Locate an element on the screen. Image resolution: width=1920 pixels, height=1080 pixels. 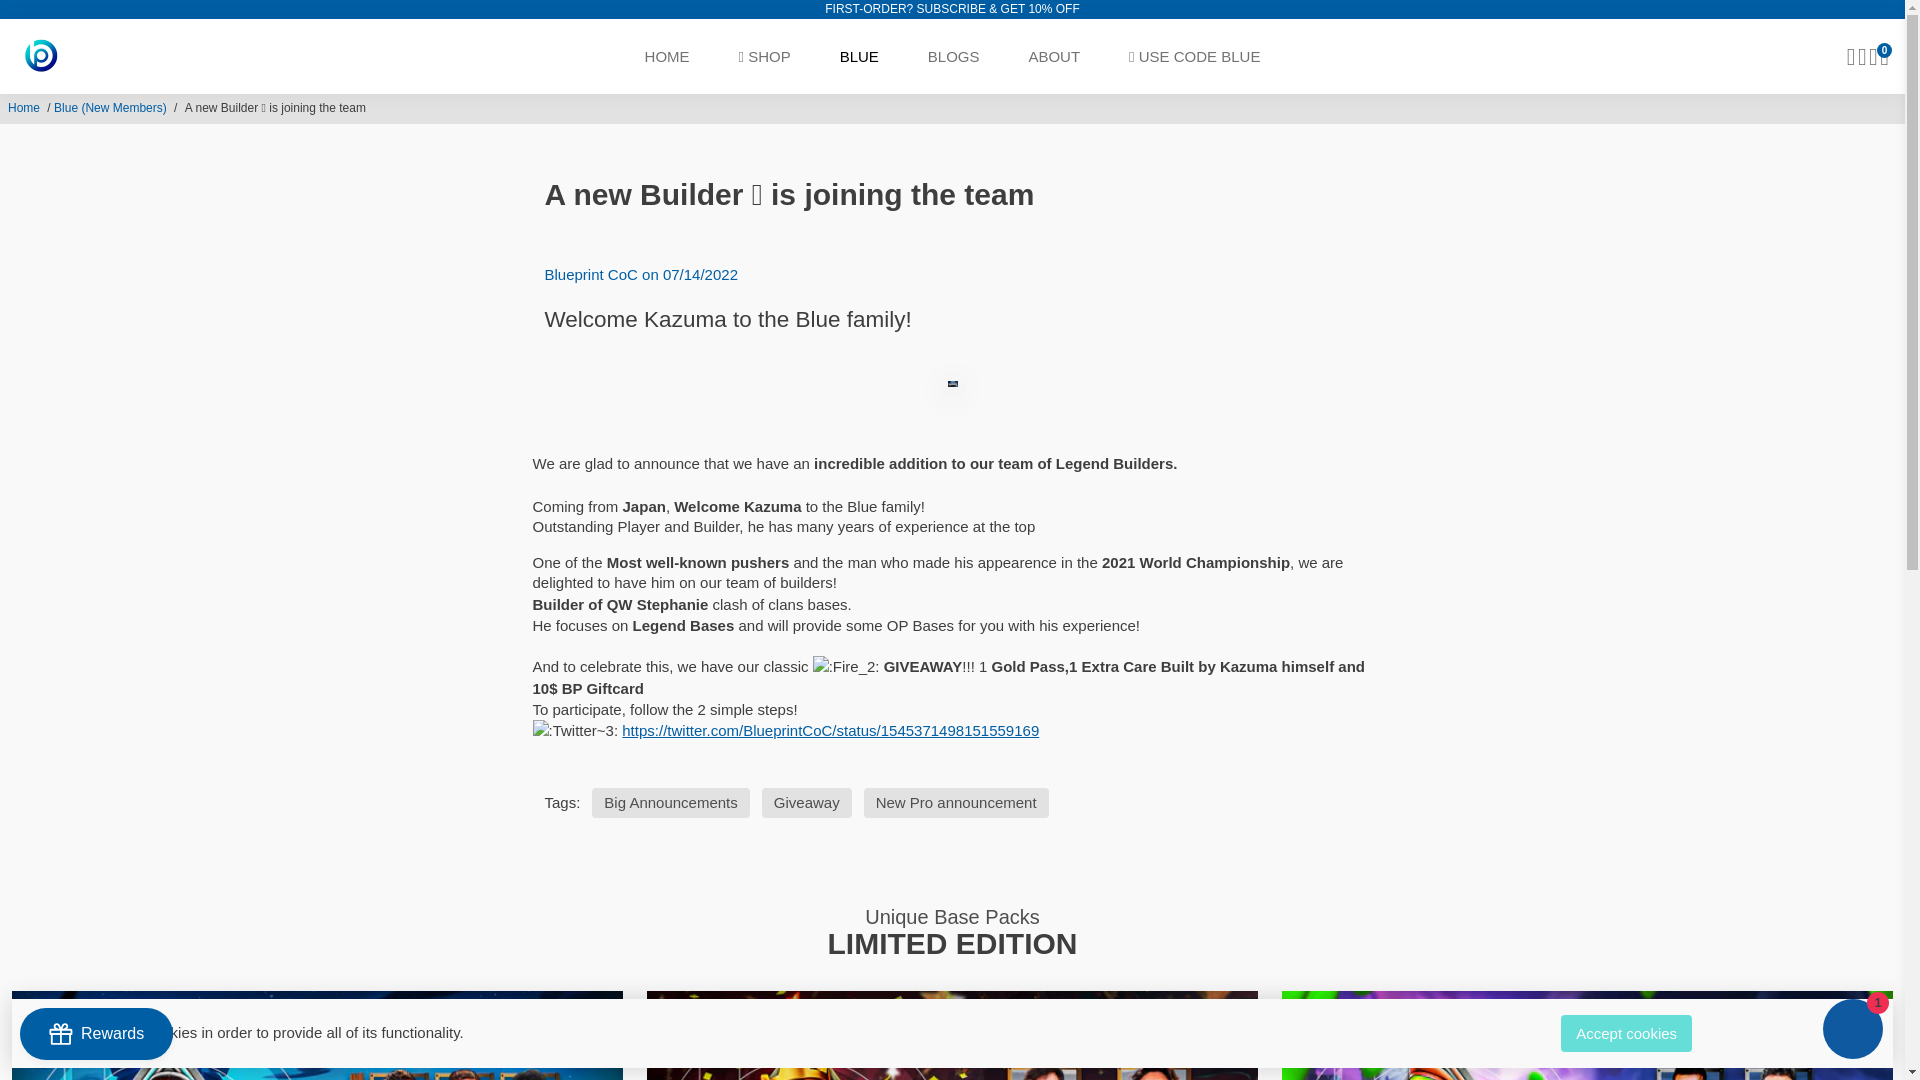
Shopify online store chat is located at coordinates (1852, 1031).